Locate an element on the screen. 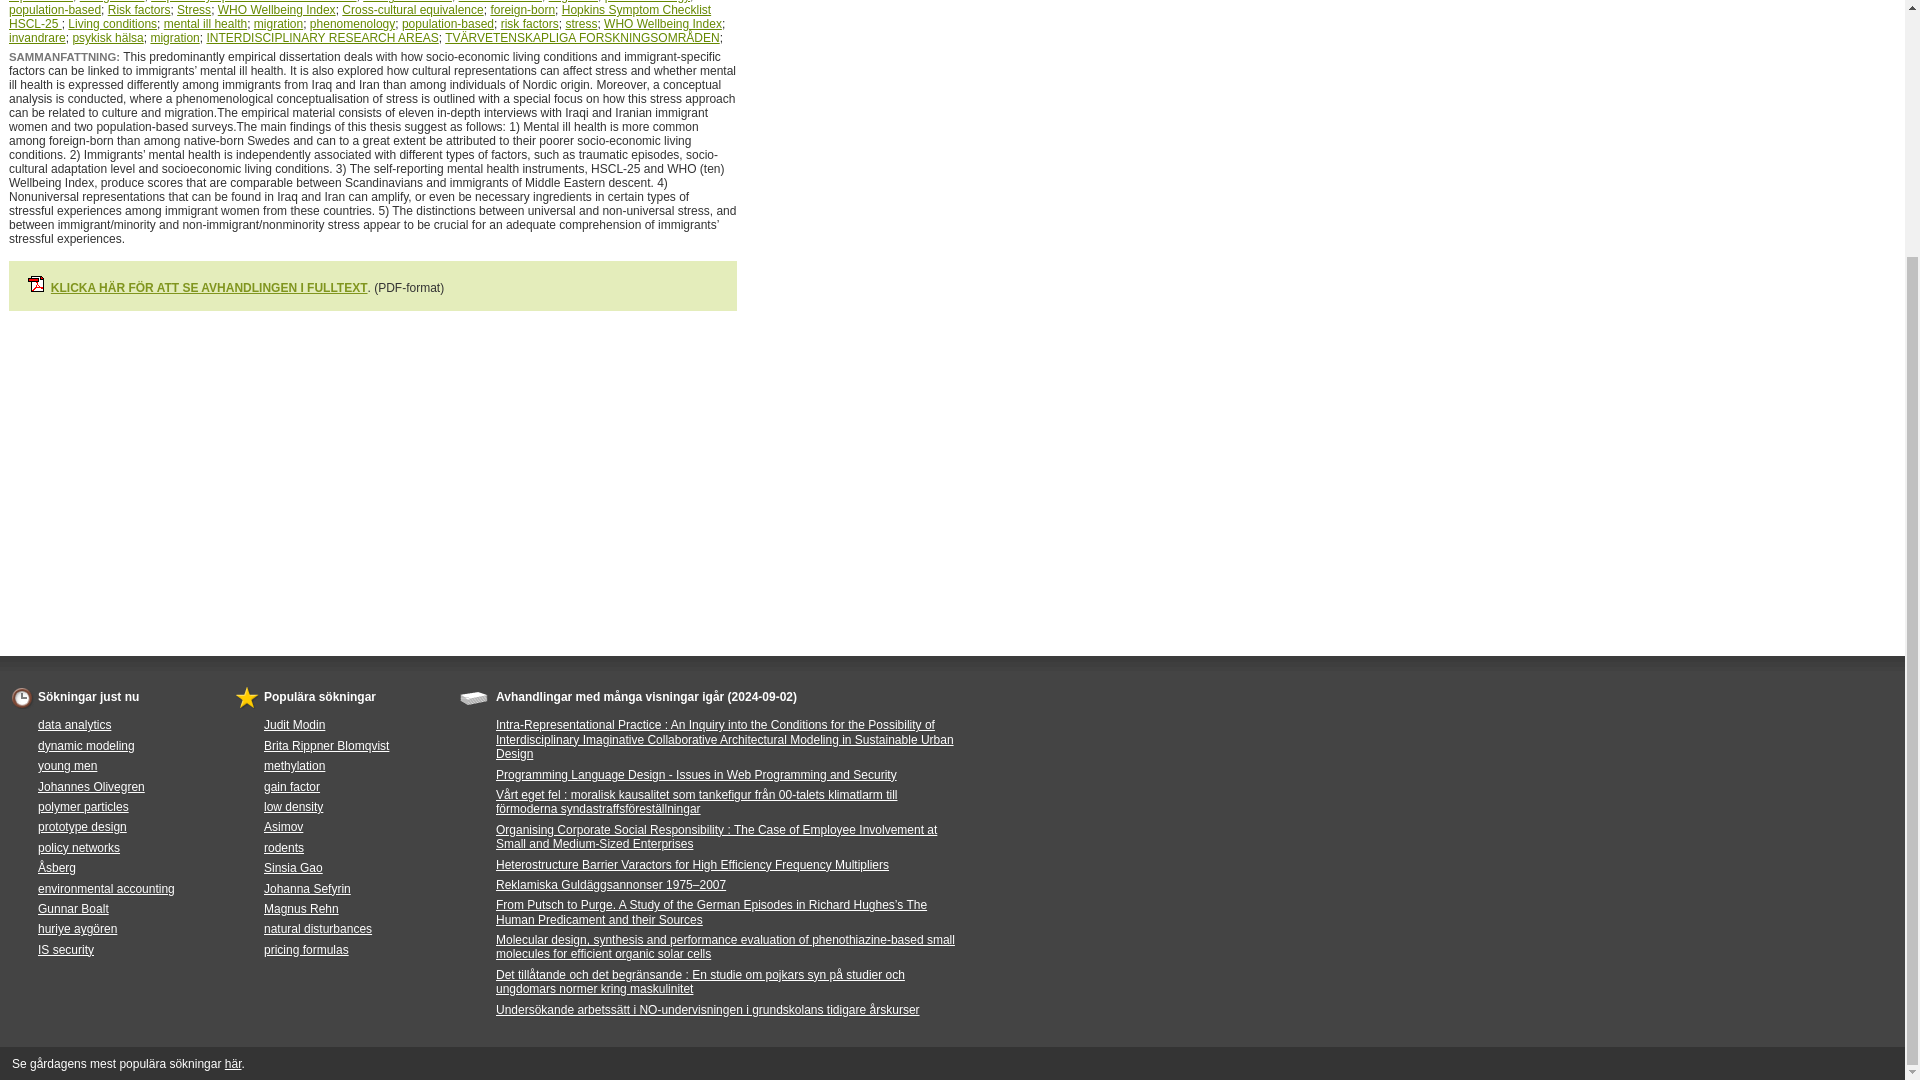 The width and height of the screenshot is (1920, 1080). Advertisement is located at coordinates (373, 460).